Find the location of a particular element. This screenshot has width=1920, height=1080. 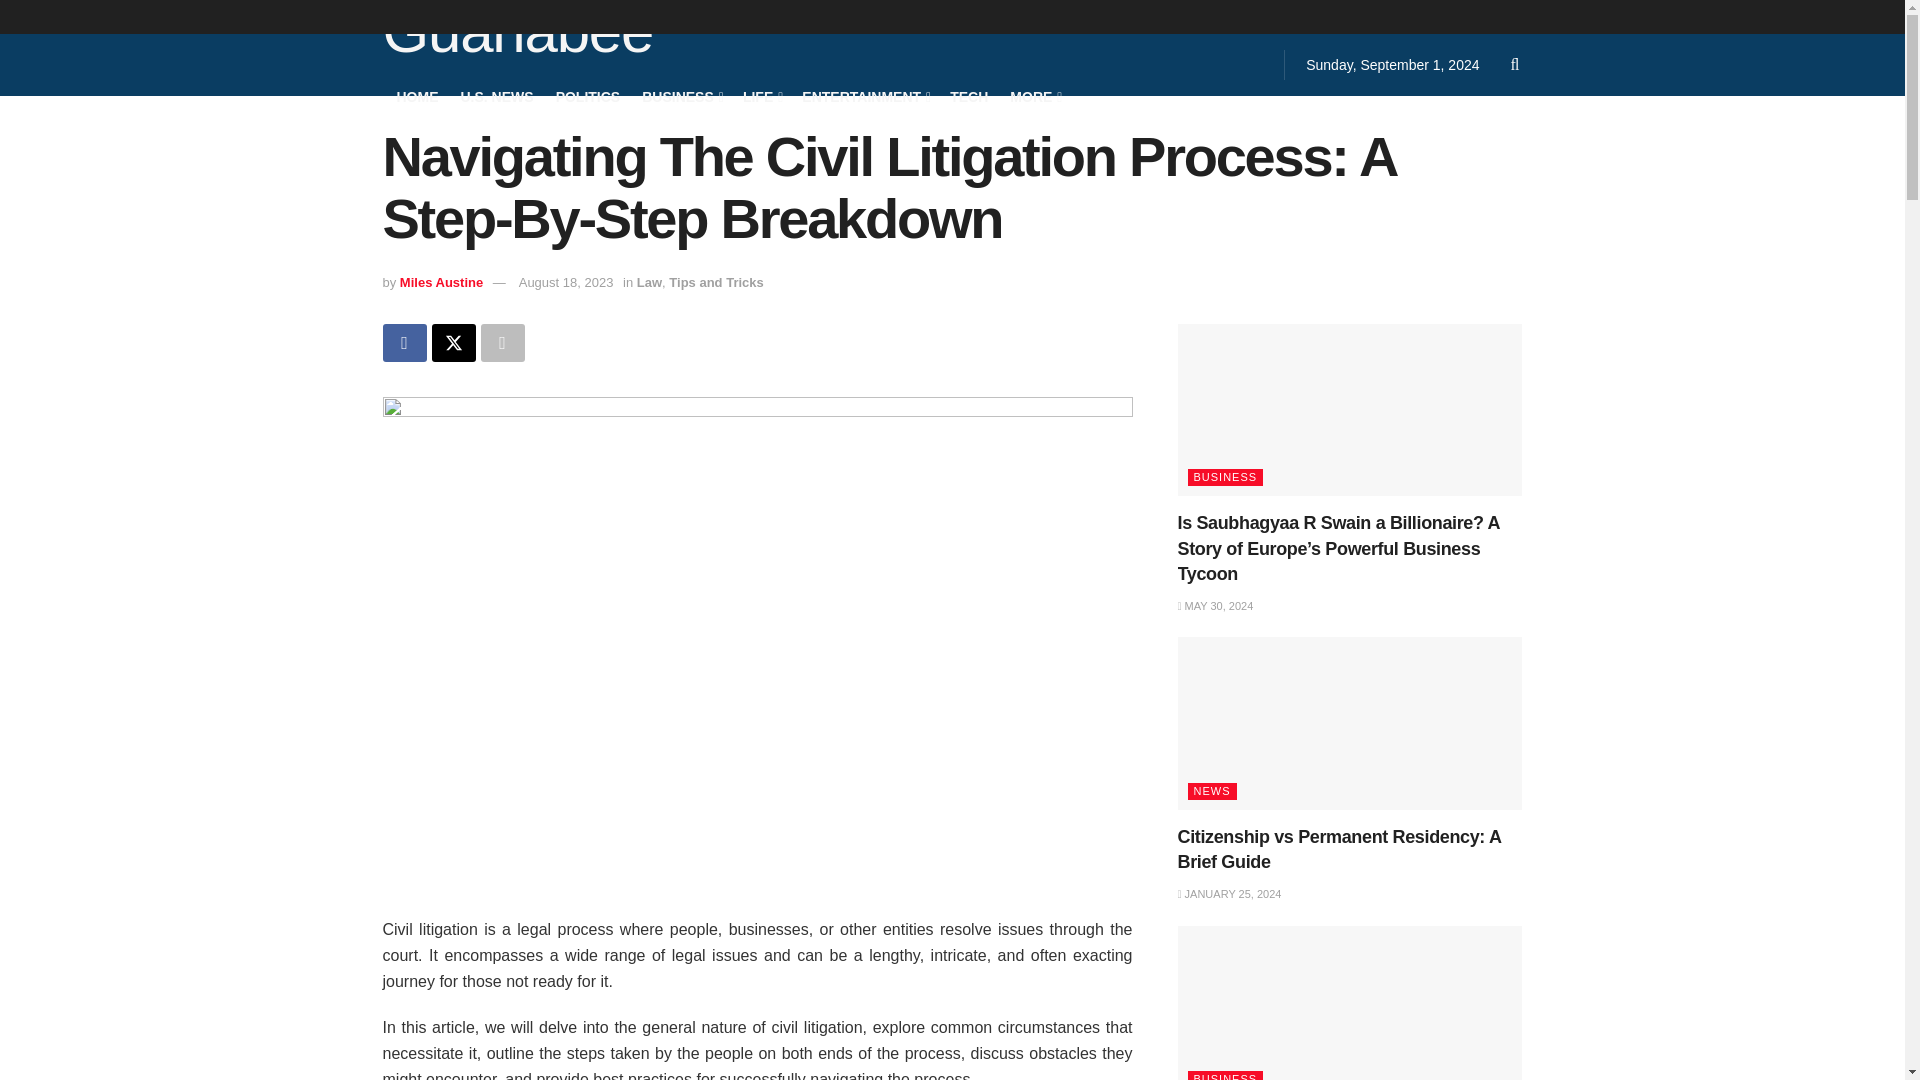

Law is located at coordinates (650, 282).